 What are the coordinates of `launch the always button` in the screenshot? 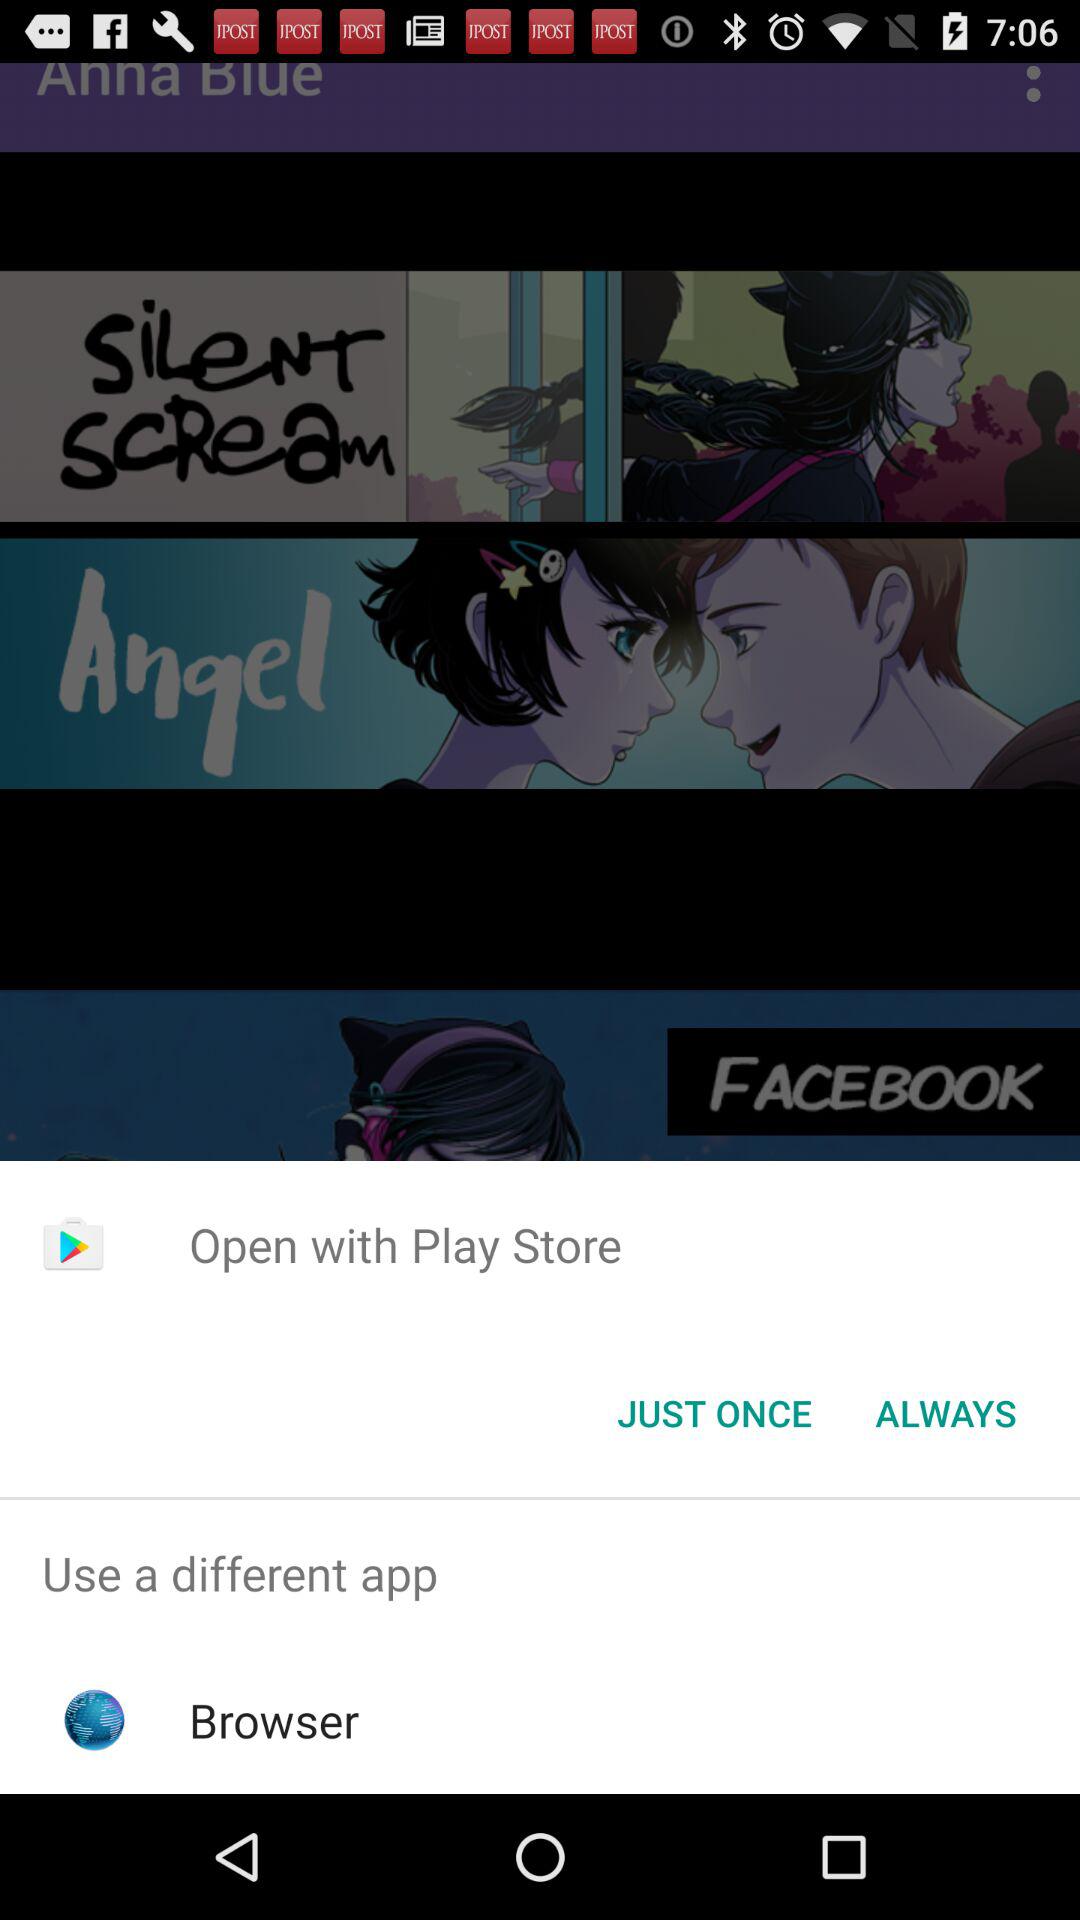 It's located at (946, 1413).